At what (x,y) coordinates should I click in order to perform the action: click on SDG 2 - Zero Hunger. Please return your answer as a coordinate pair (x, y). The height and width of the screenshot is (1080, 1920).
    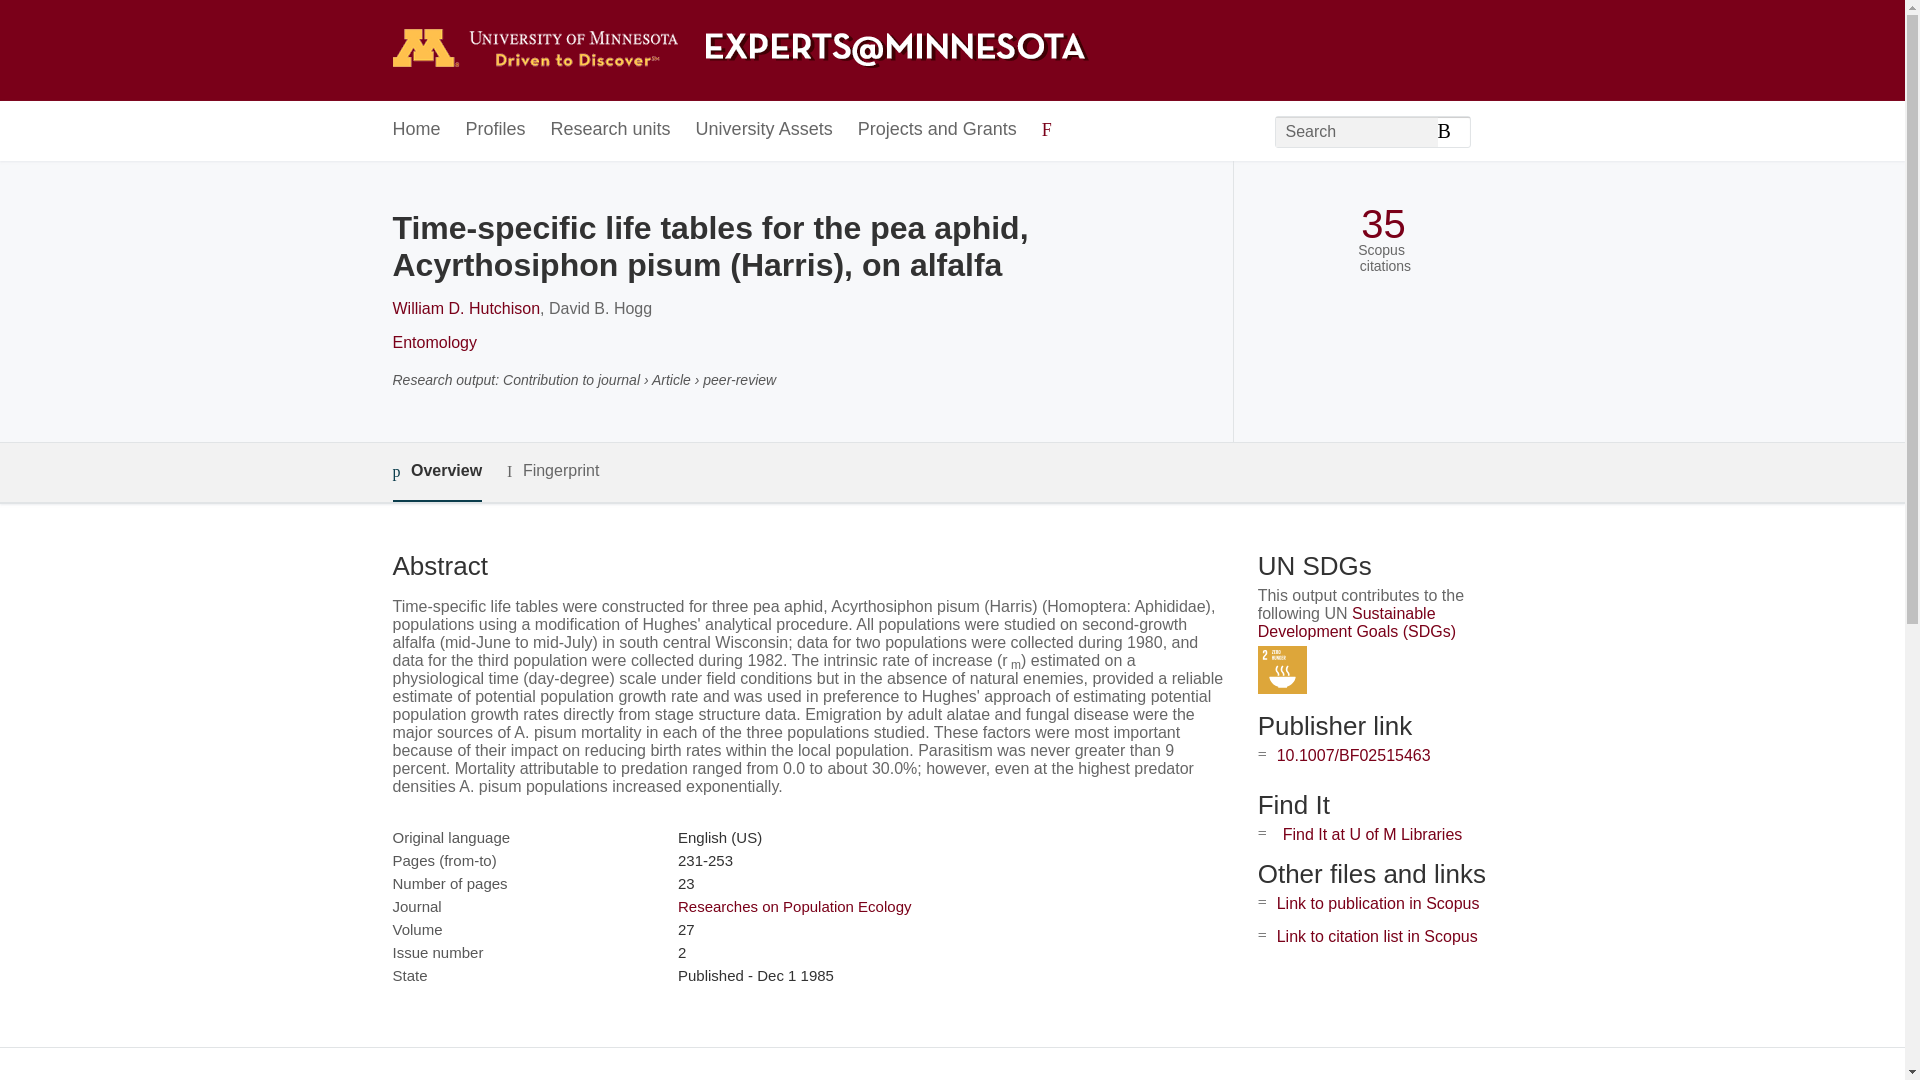
    Looking at the image, I should click on (1282, 670).